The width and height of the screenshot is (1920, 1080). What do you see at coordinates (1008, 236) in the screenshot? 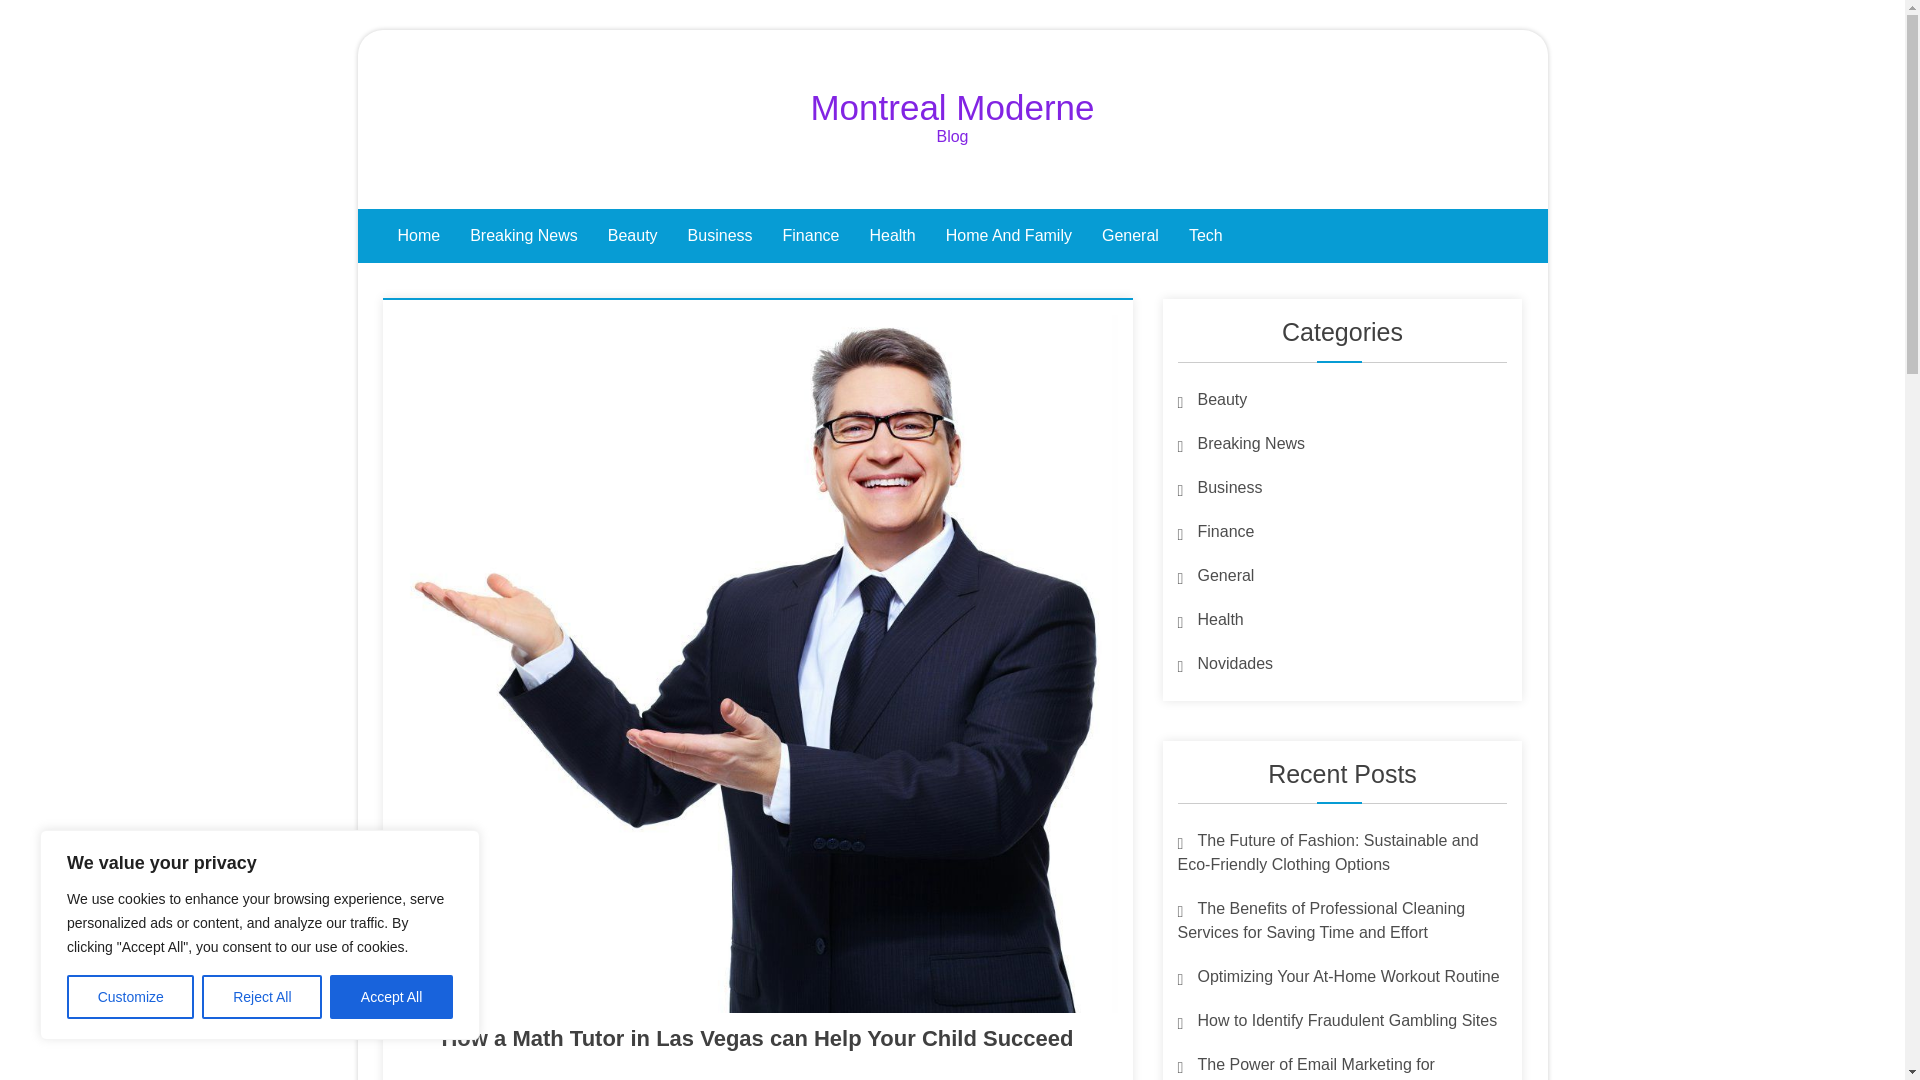
I see `Home And Family` at bounding box center [1008, 236].